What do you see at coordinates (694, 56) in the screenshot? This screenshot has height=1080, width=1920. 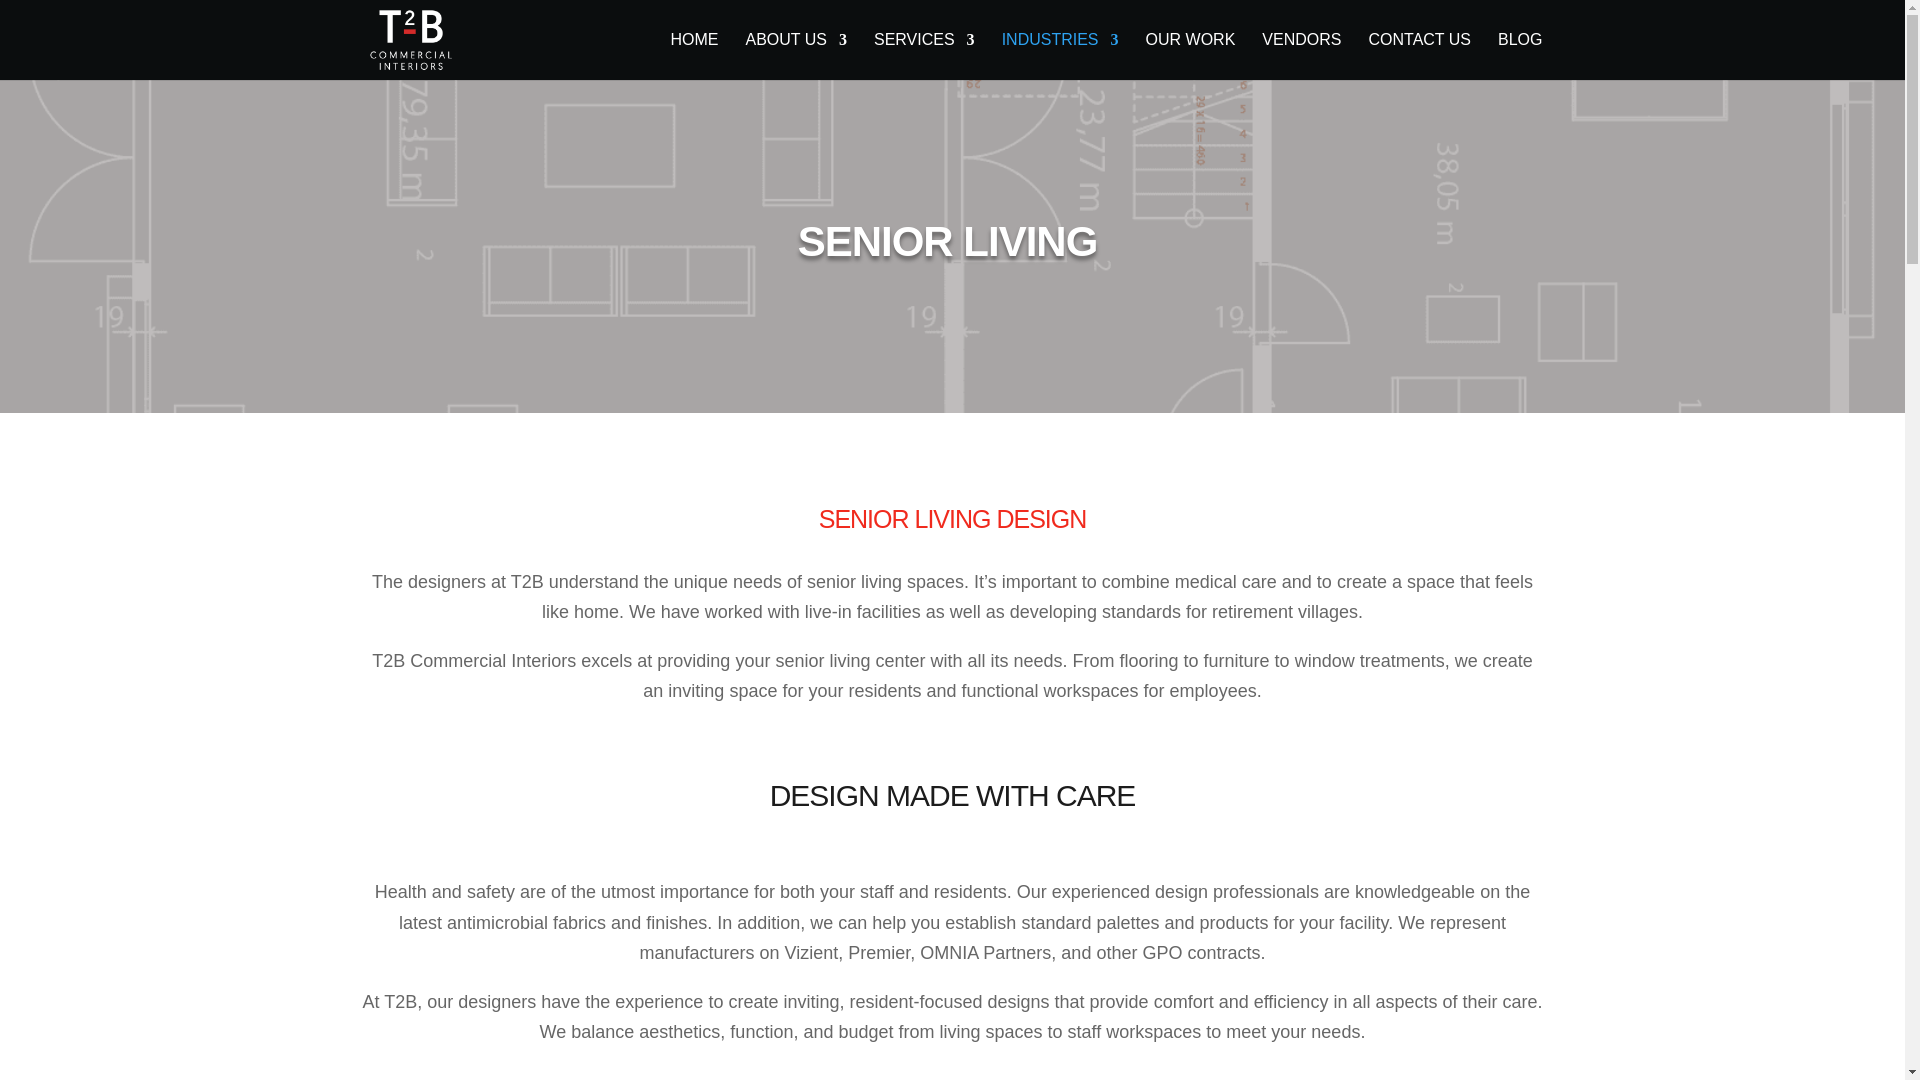 I see `HOME` at bounding box center [694, 56].